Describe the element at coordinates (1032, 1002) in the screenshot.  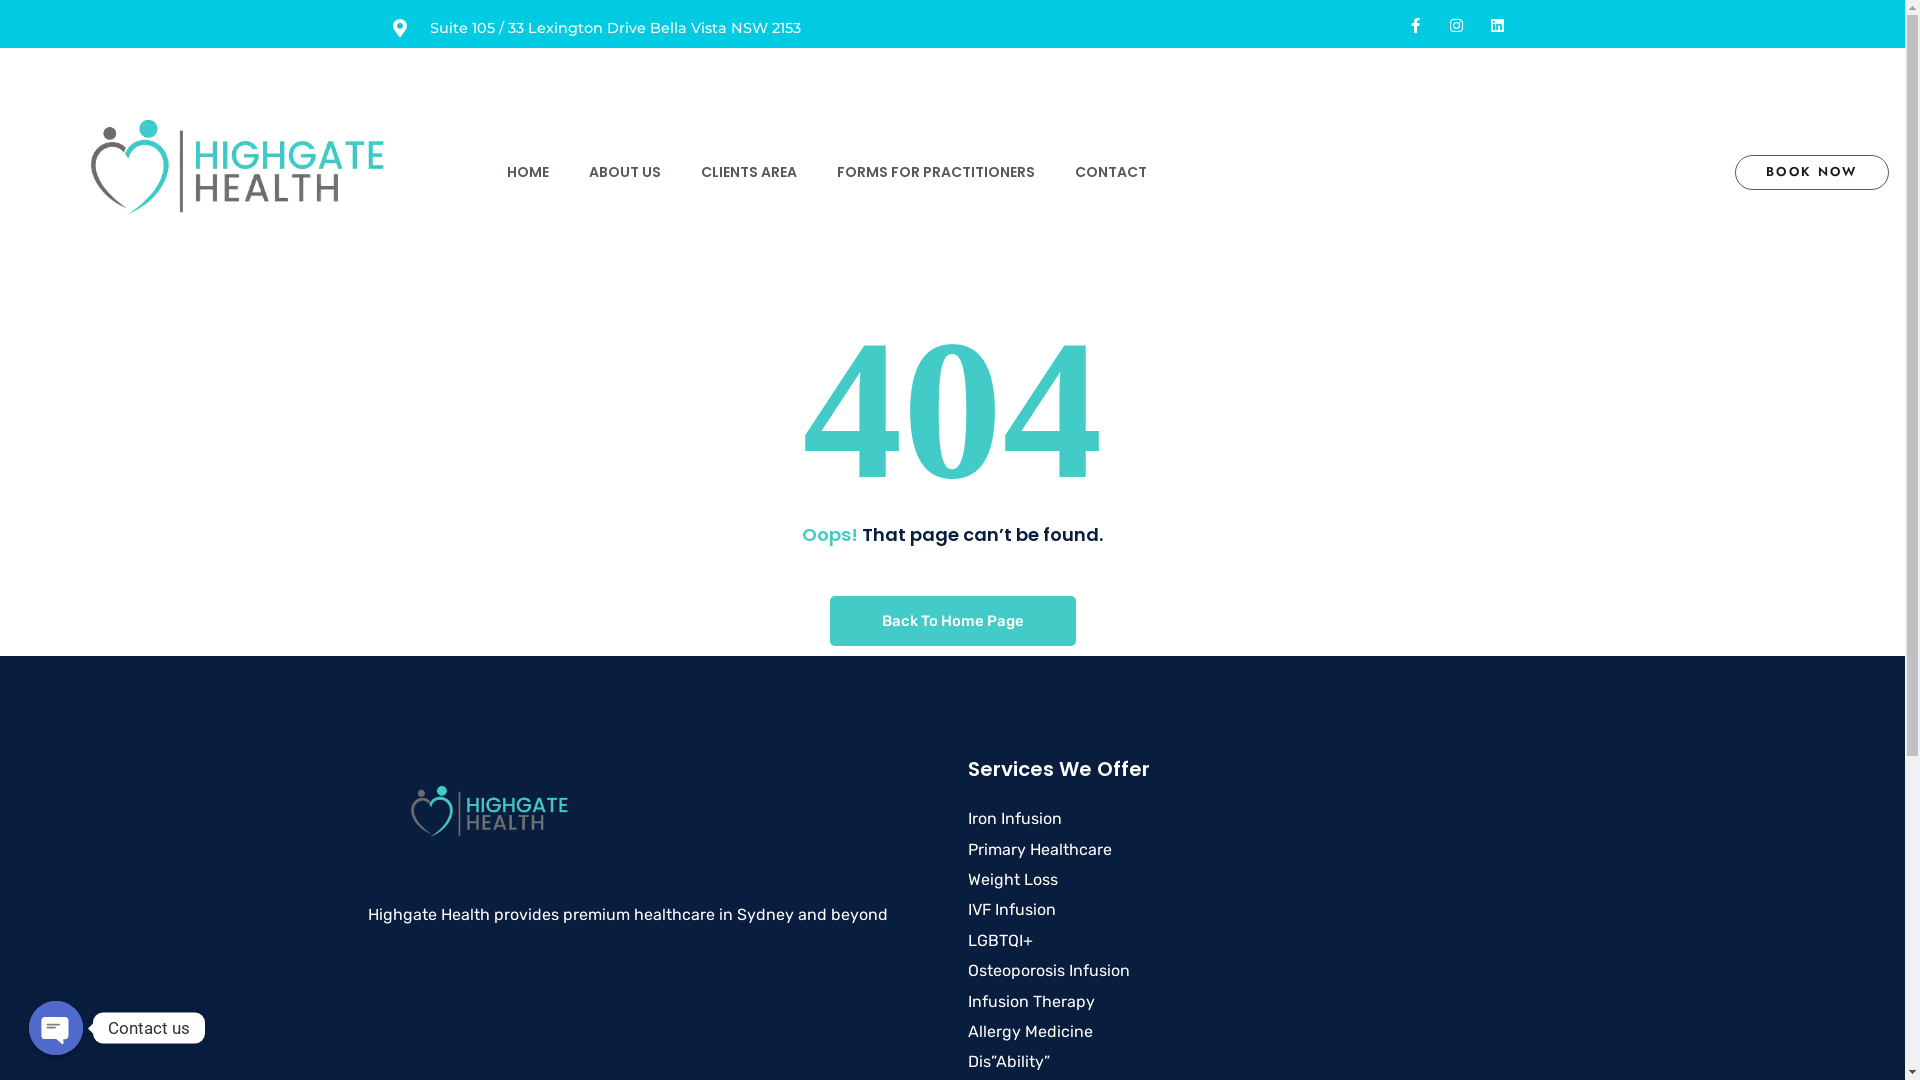
I see `Infusion Therapy` at that location.